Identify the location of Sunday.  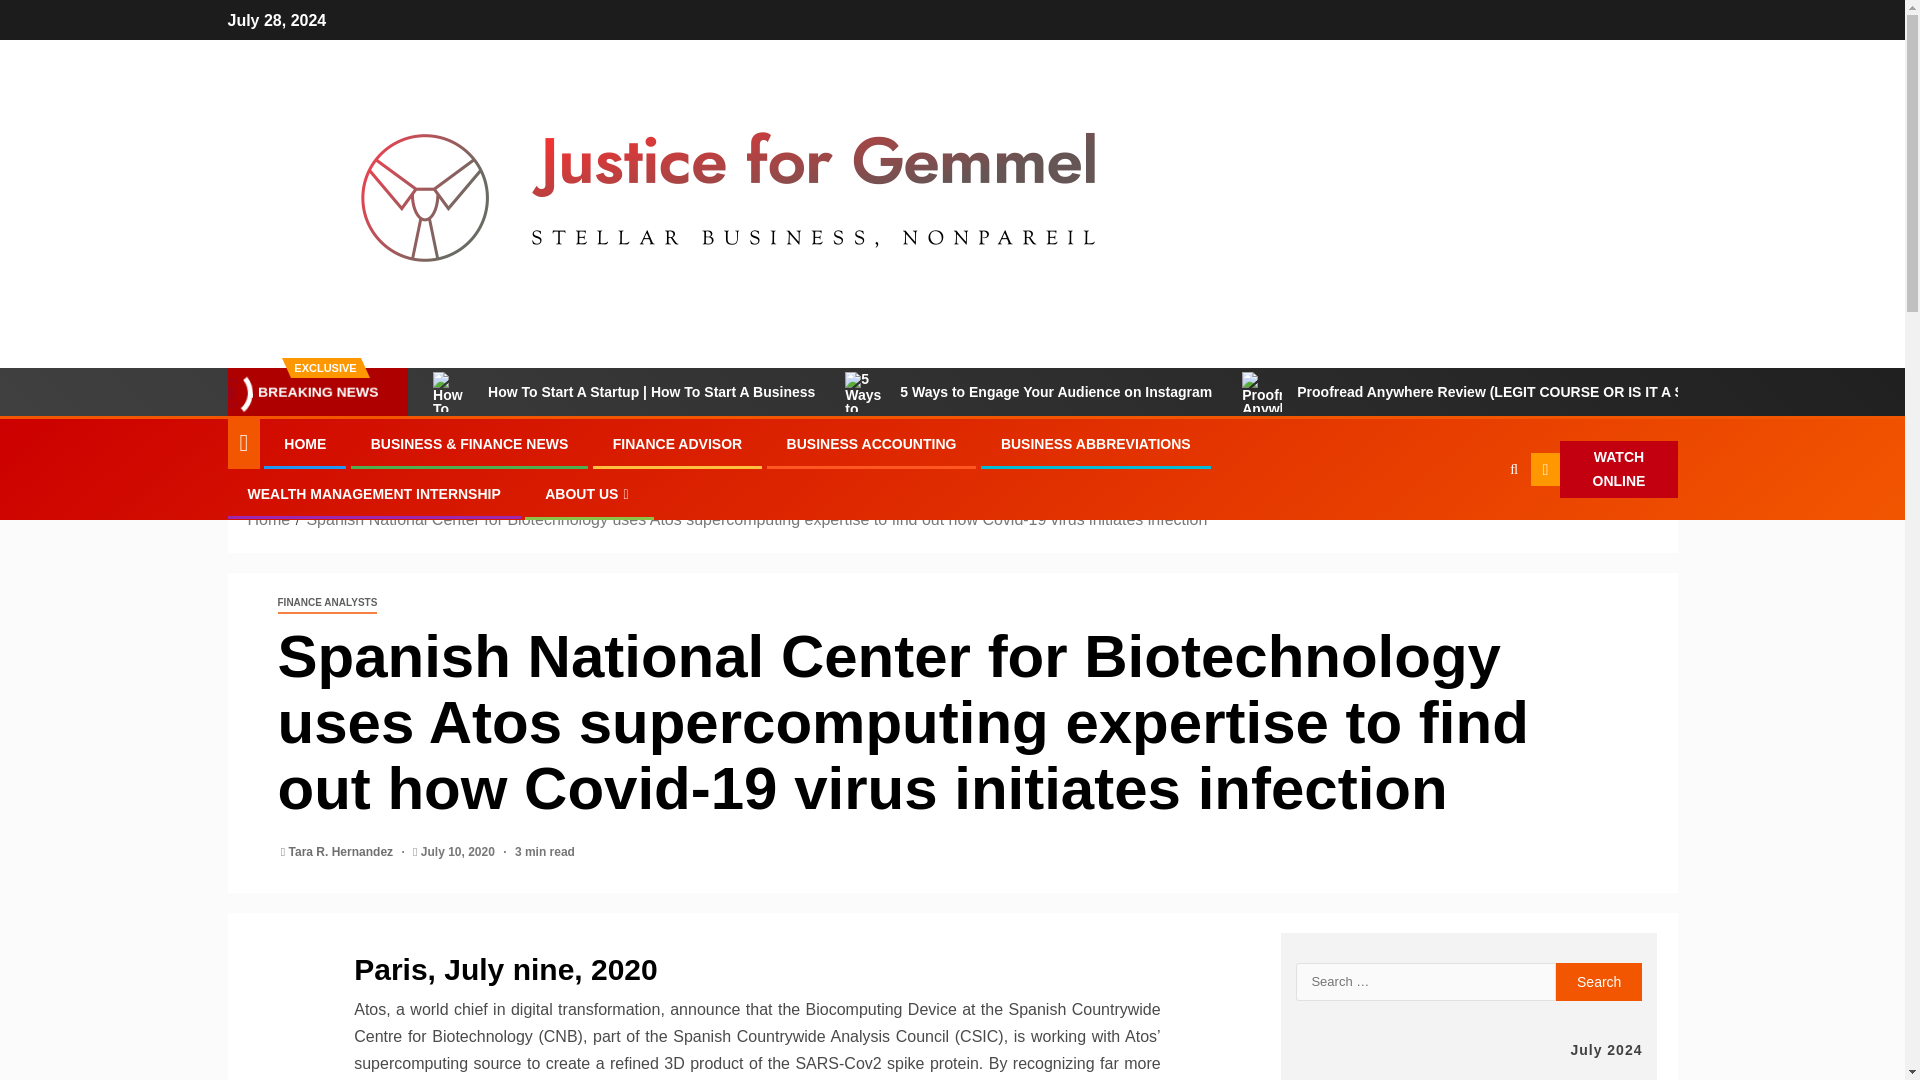
(1617, 1075).